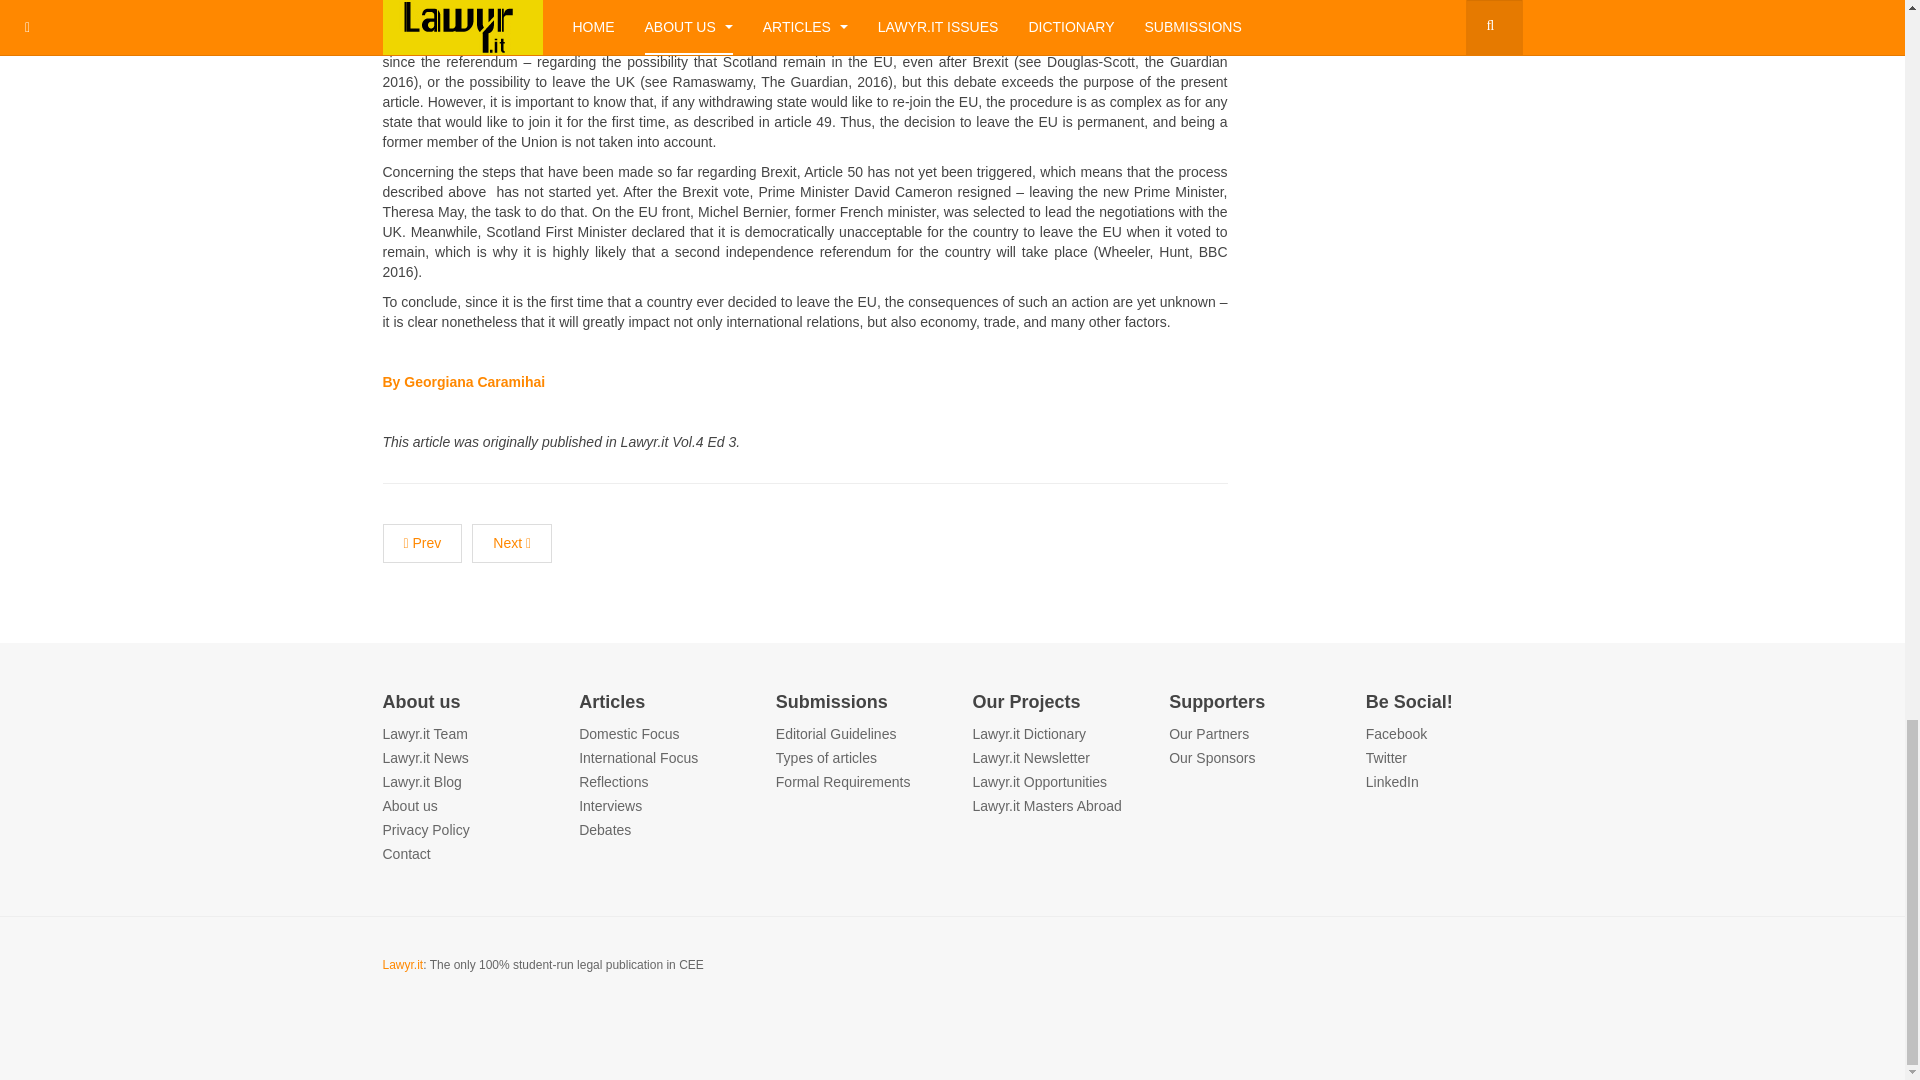  I want to click on Joomla 3 template, so click(406, 853).